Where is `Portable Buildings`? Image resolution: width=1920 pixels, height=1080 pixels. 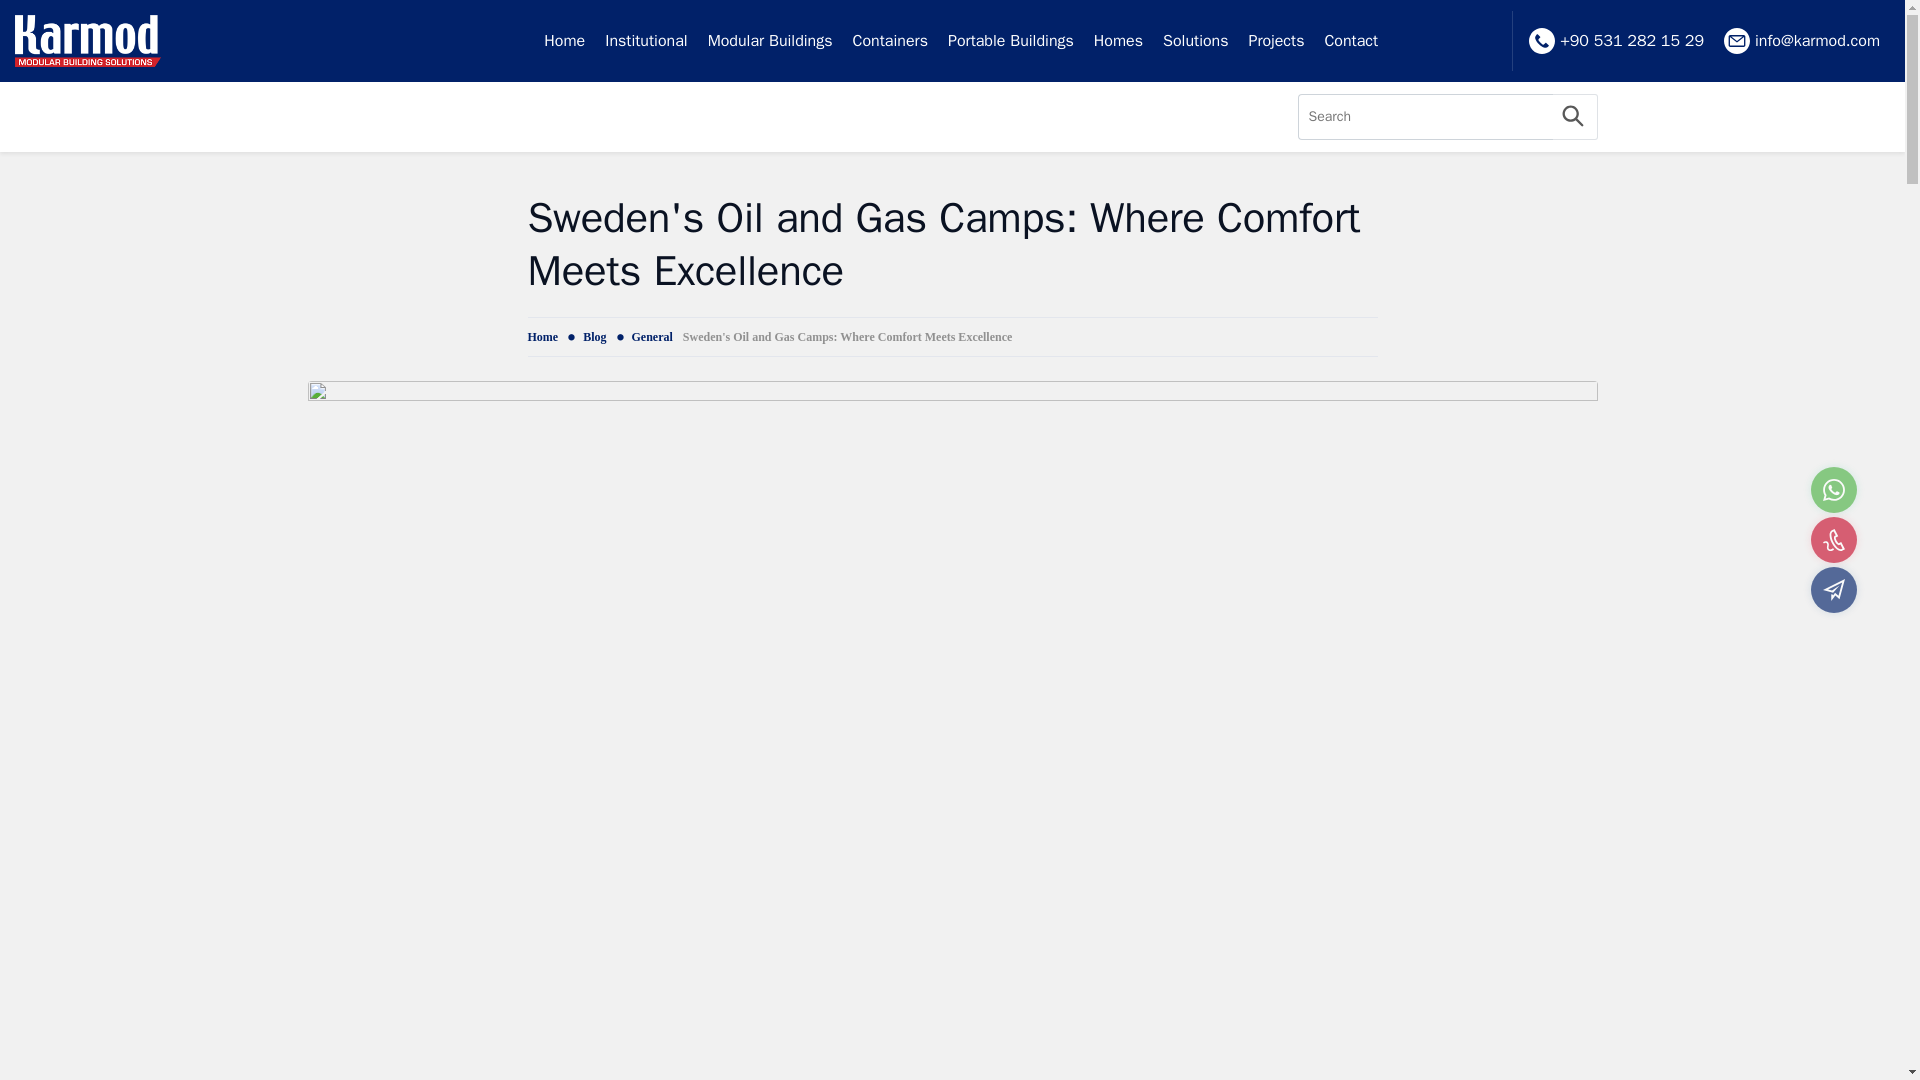
Portable Buildings is located at coordinates (1011, 41).